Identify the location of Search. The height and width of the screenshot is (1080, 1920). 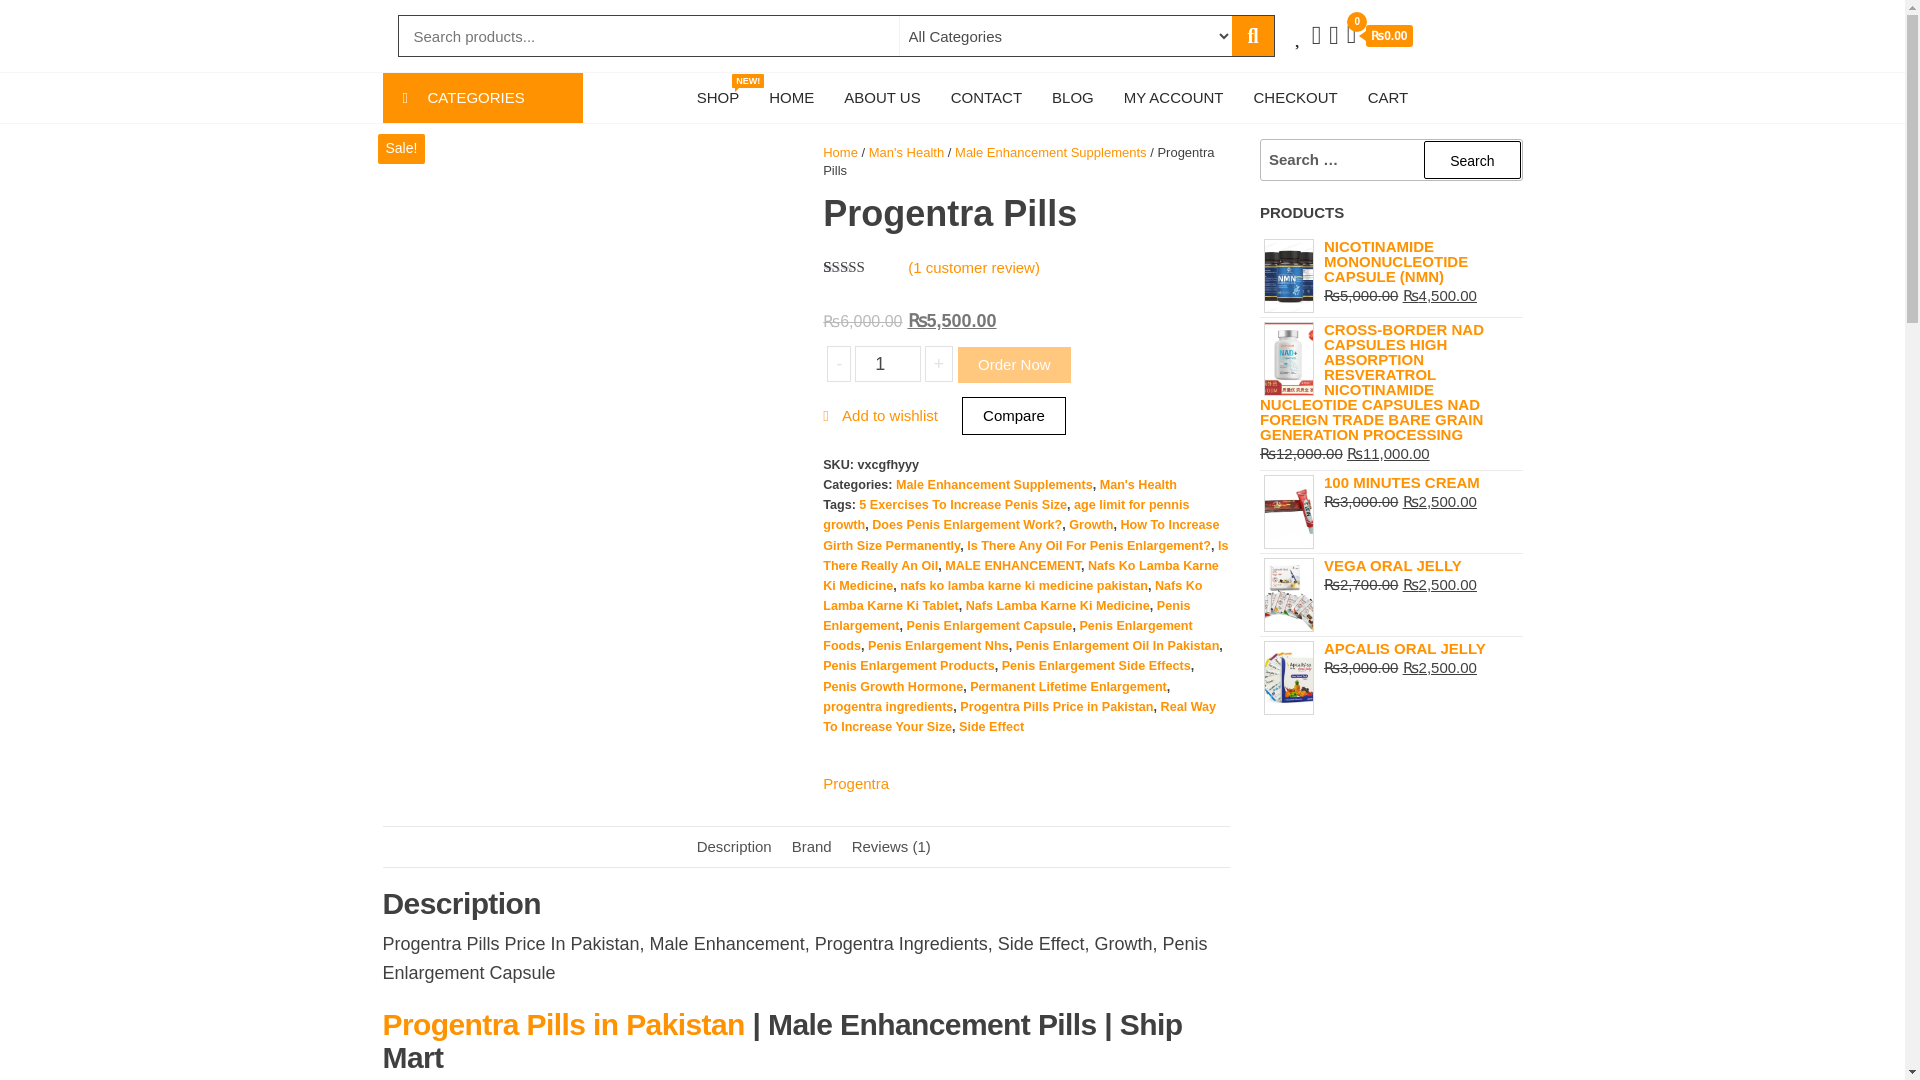
(886, 364).